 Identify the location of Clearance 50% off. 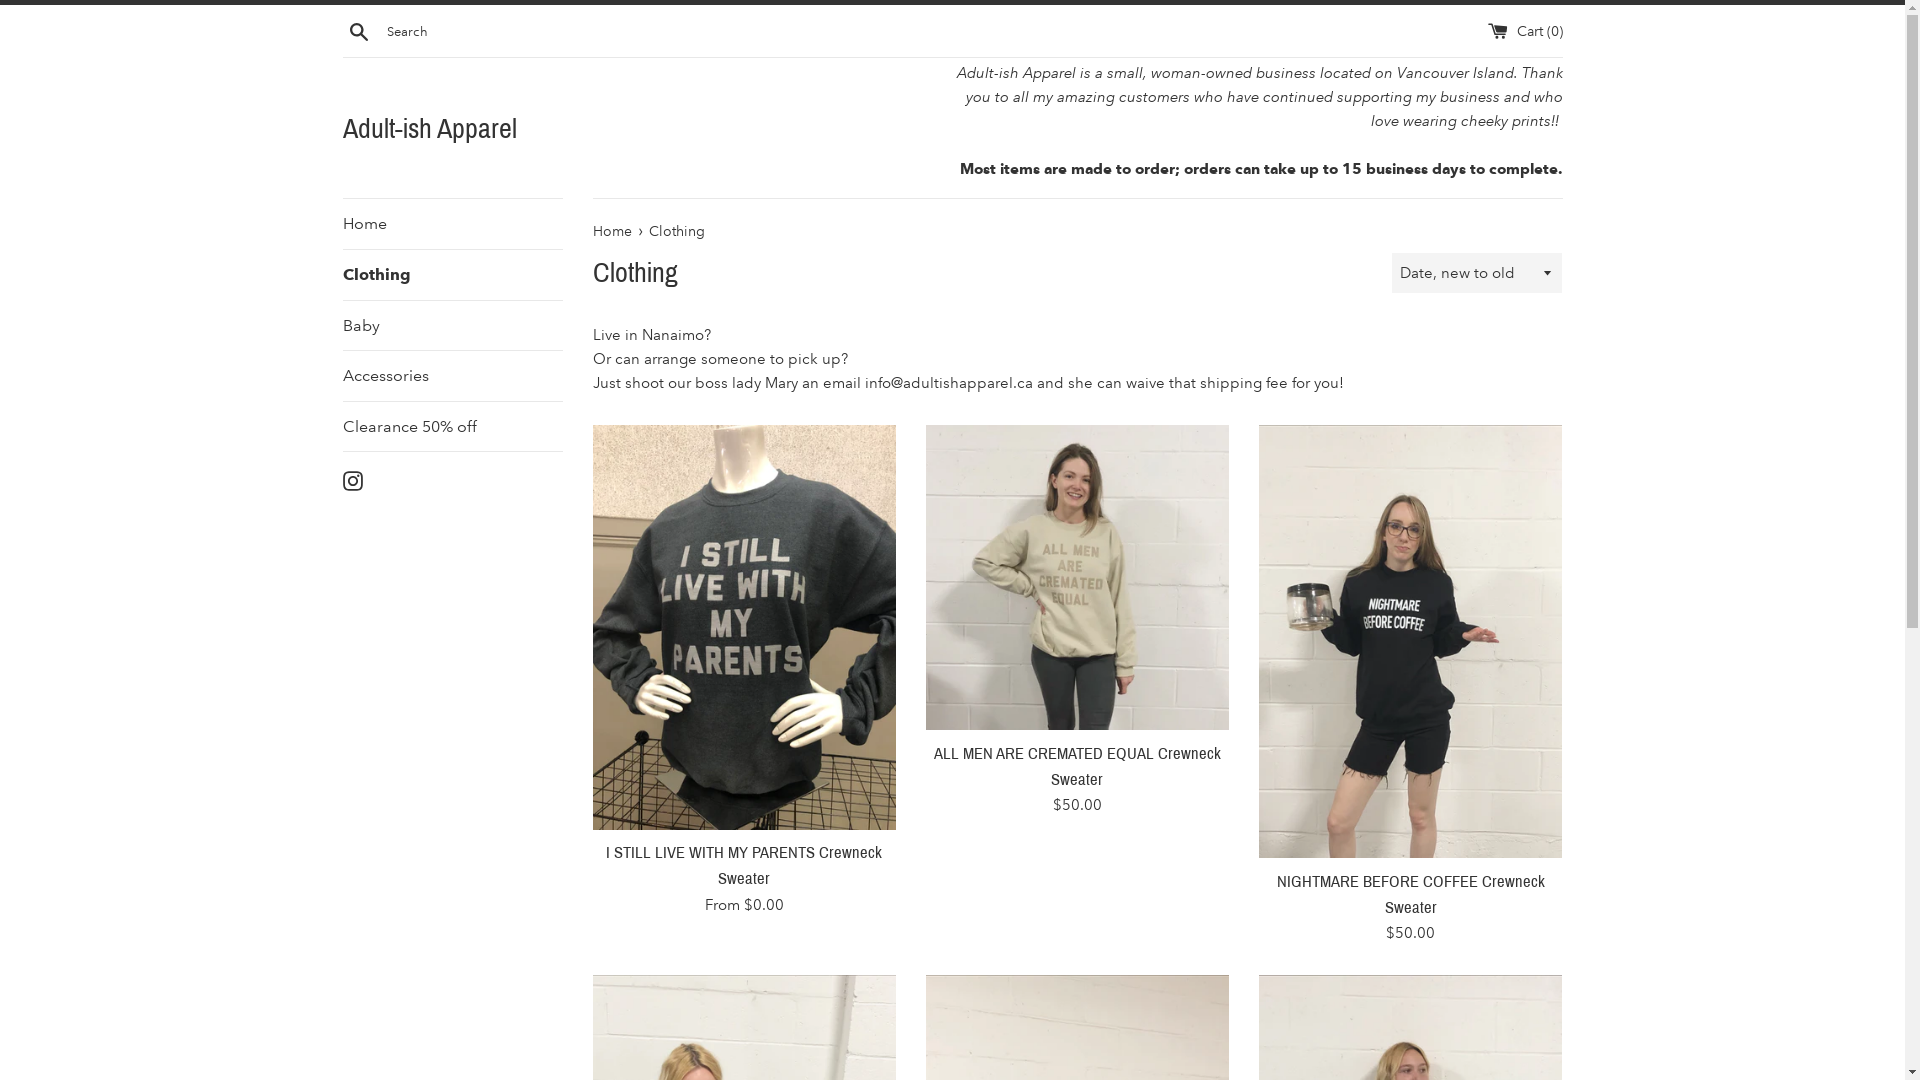
(452, 427).